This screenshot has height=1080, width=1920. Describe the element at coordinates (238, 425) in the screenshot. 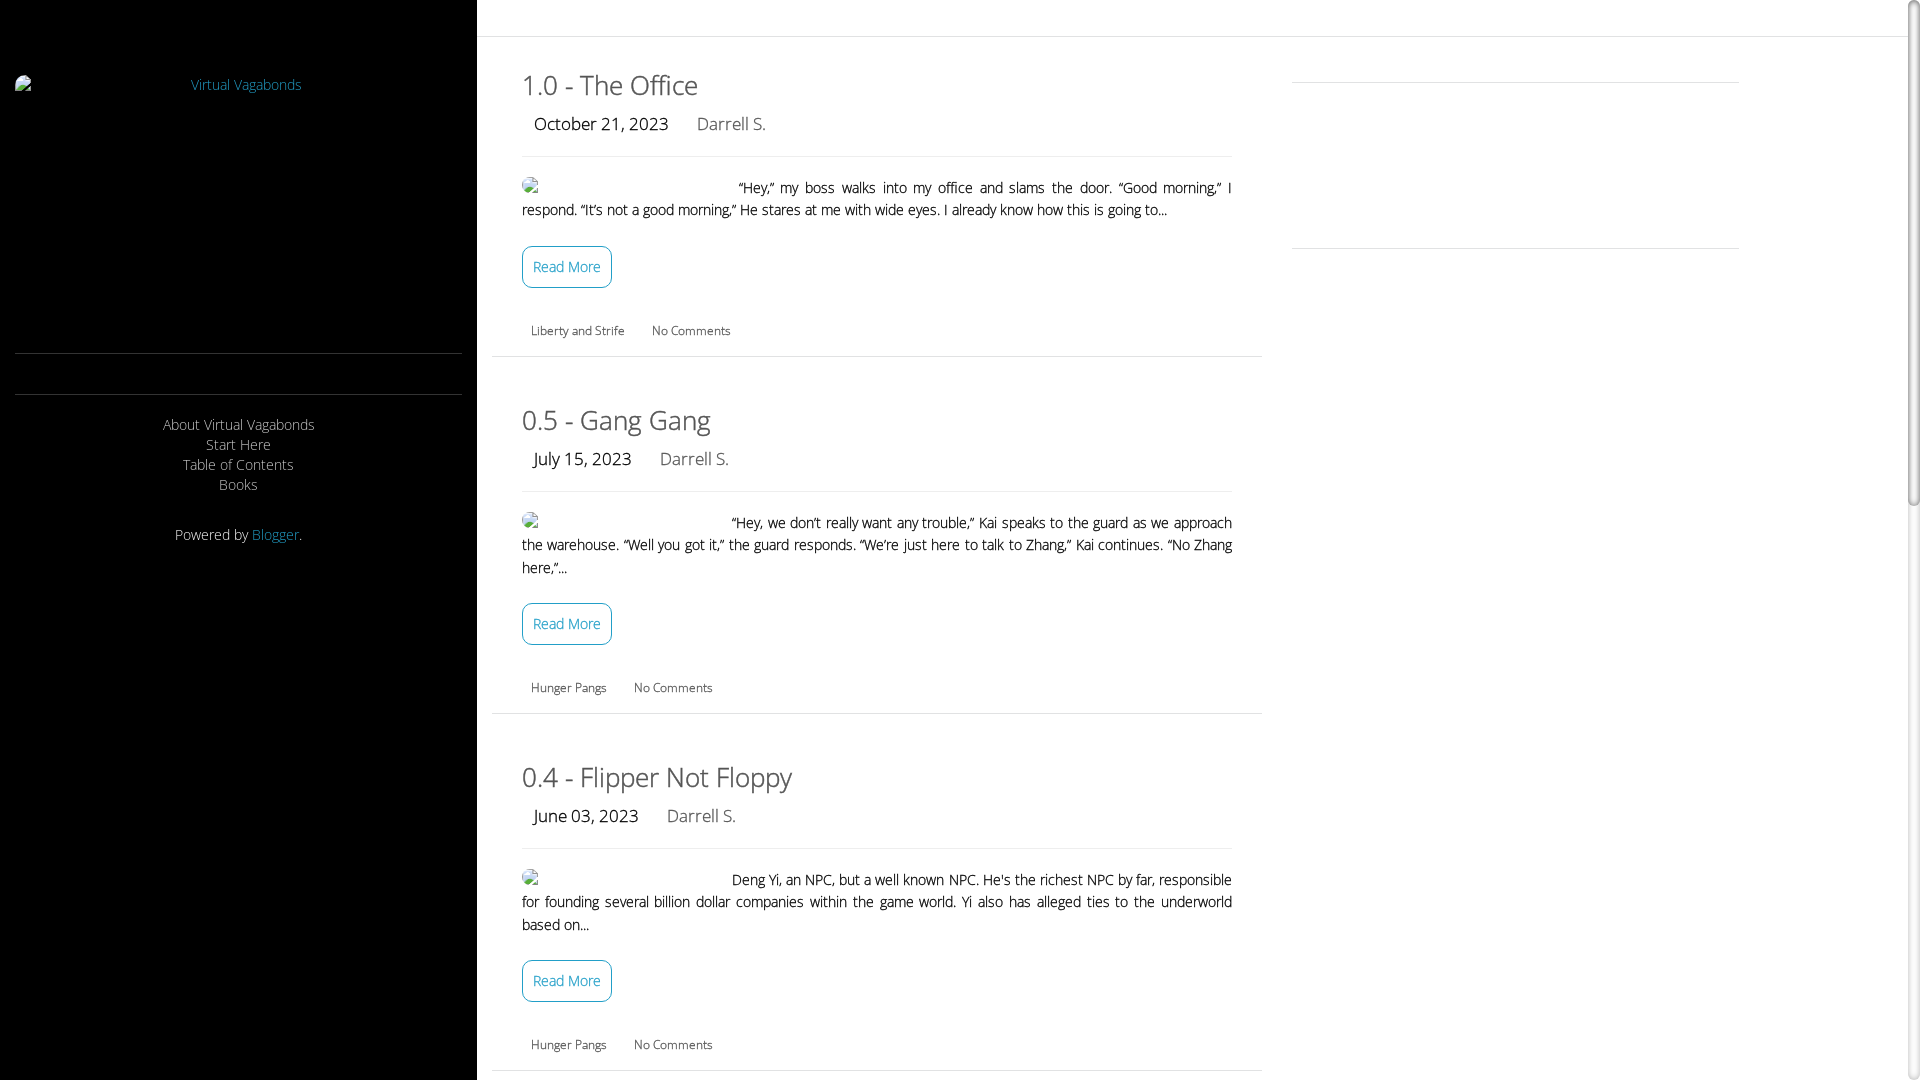

I see `About Virtual Vagabonds` at that location.